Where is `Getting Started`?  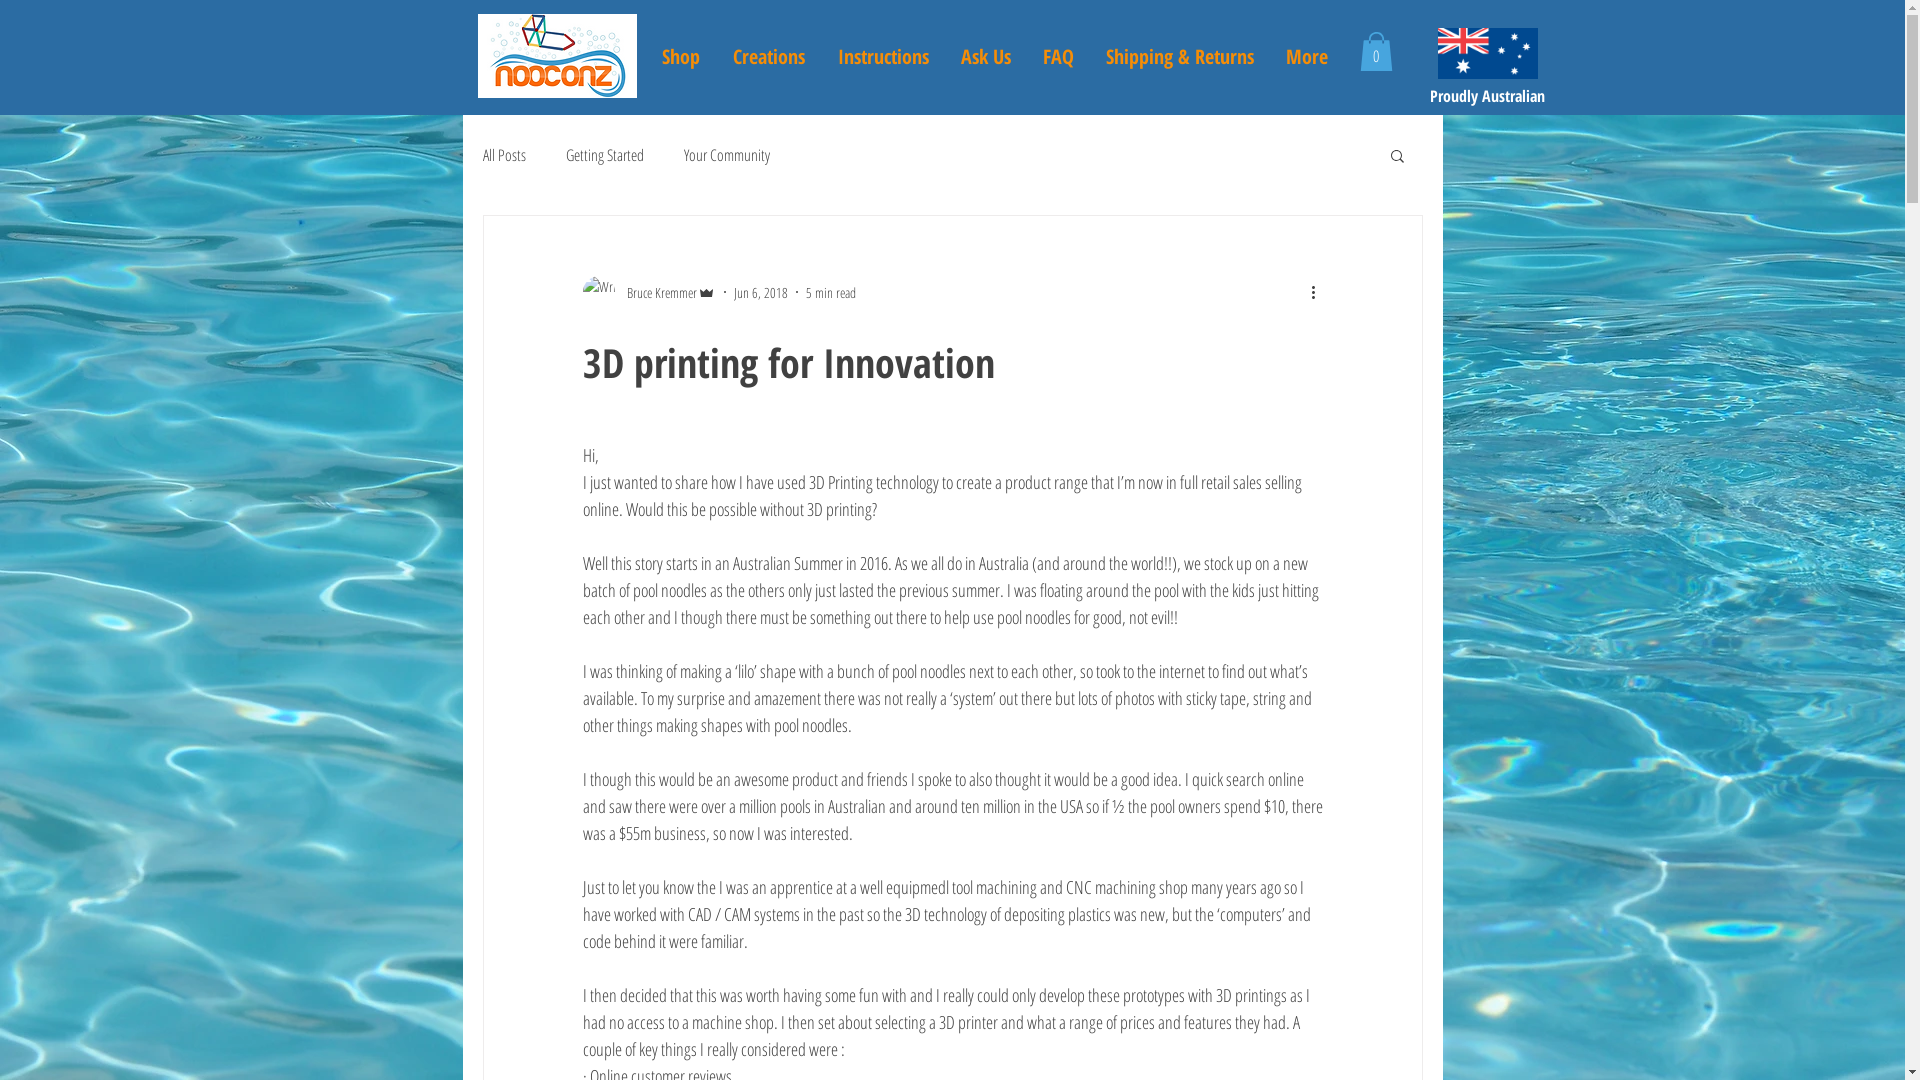
Getting Started is located at coordinates (605, 155).